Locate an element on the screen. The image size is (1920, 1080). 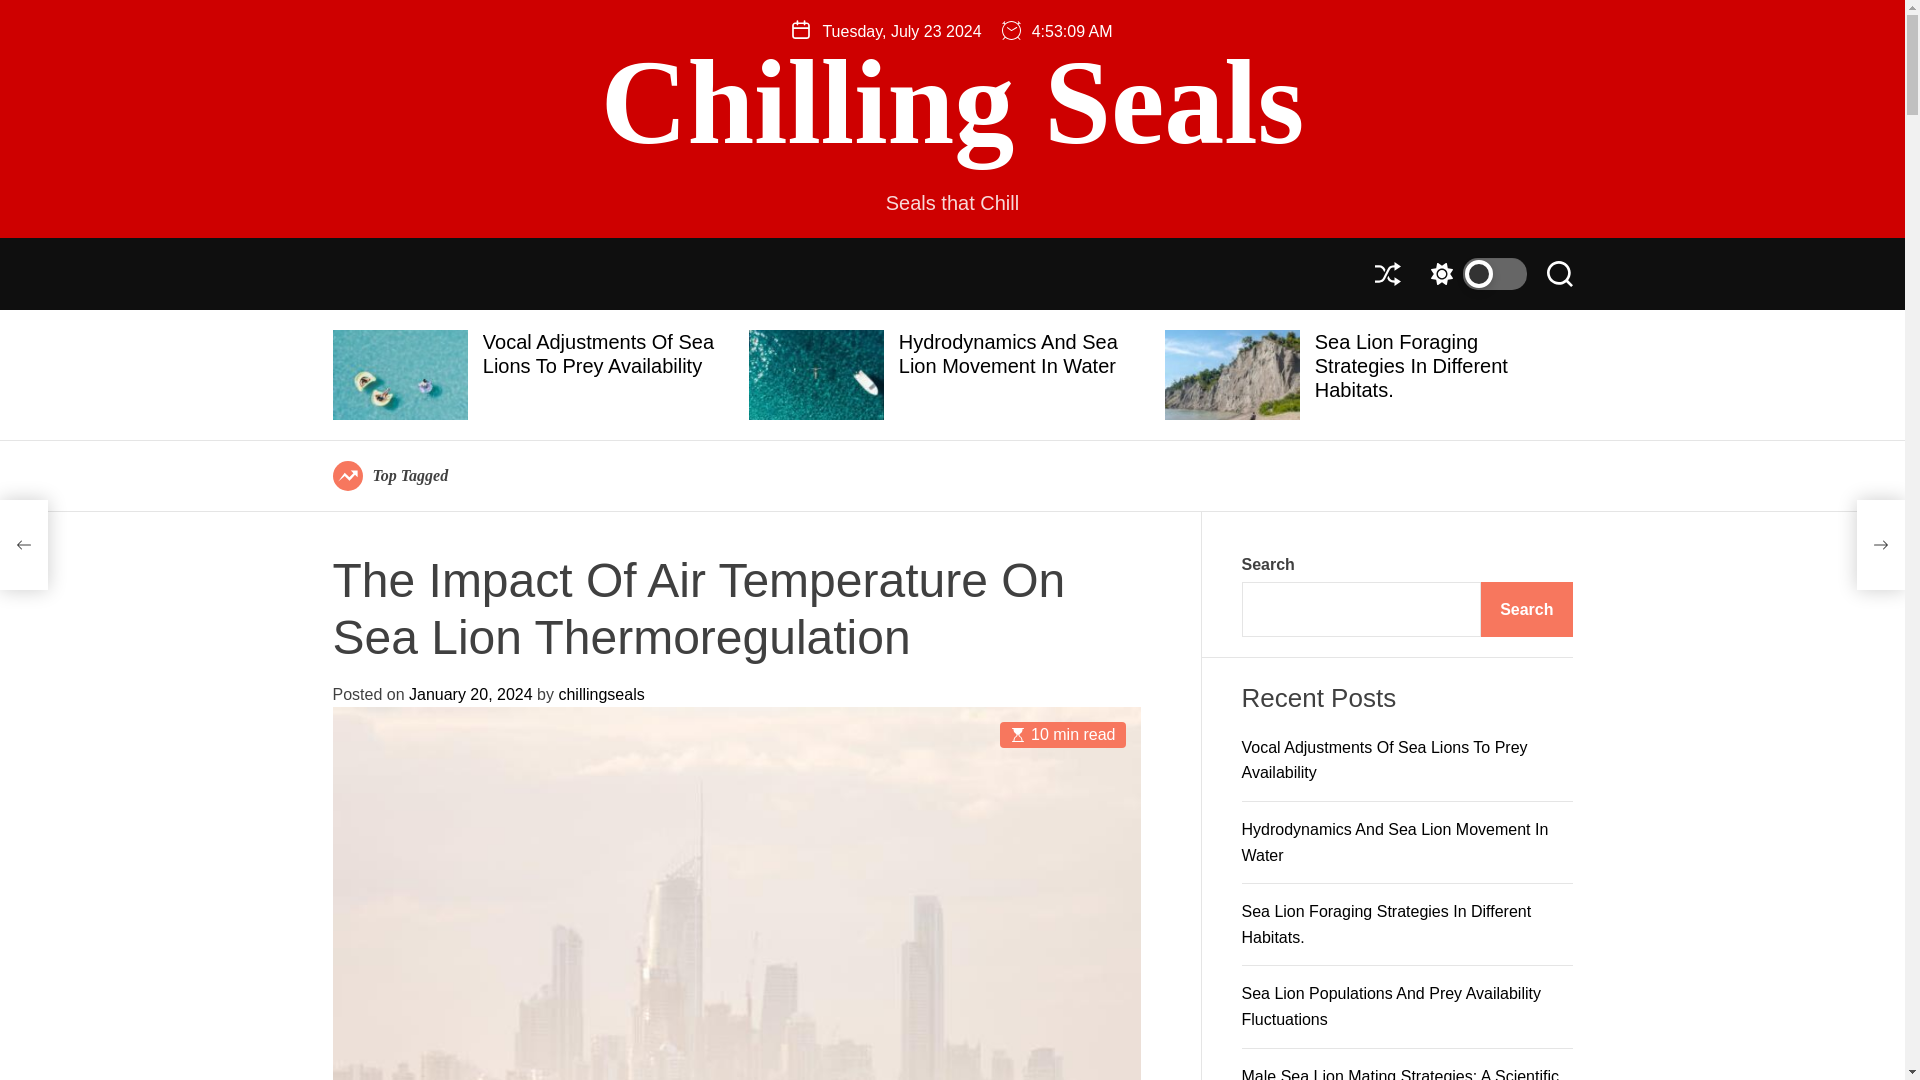
chillingseals is located at coordinates (600, 694).